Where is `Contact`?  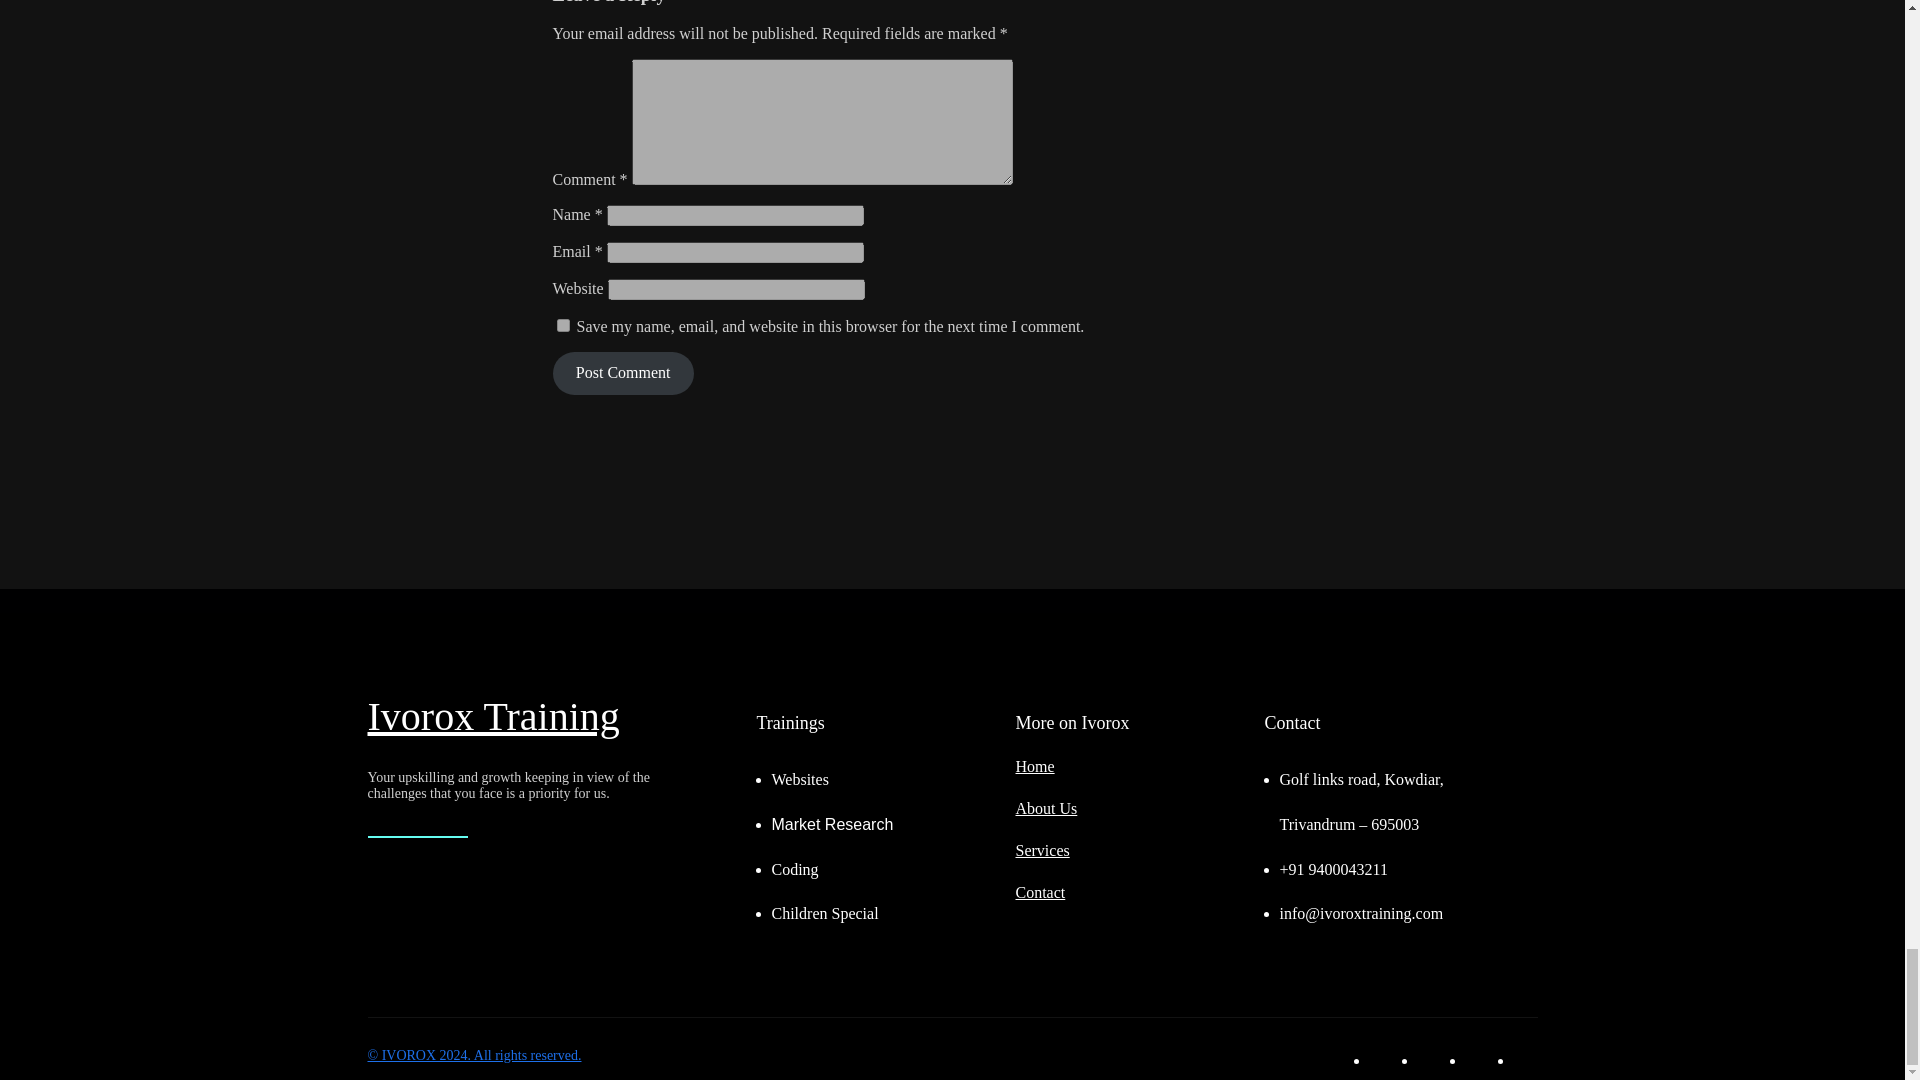
Contact is located at coordinates (1040, 892).